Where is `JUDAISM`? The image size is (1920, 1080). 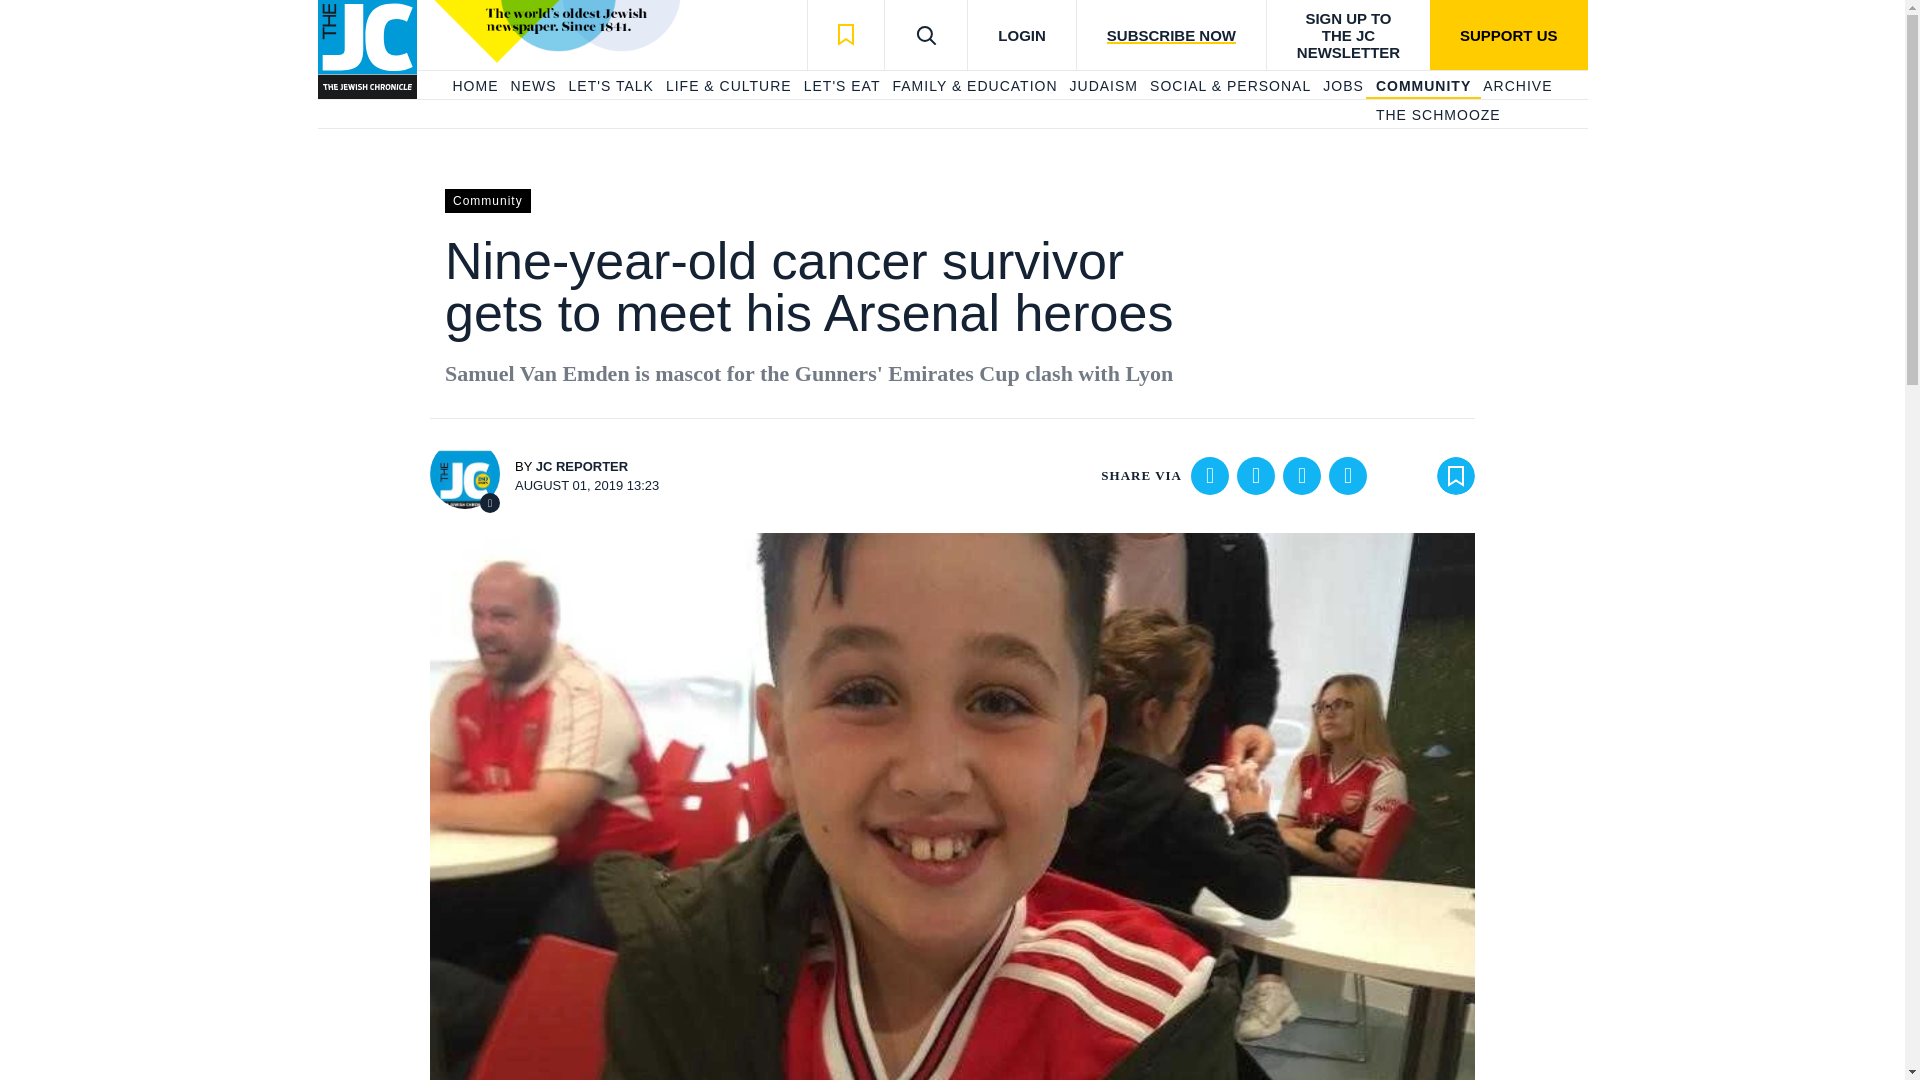 JUDAISM is located at coordinates (1104, 86).